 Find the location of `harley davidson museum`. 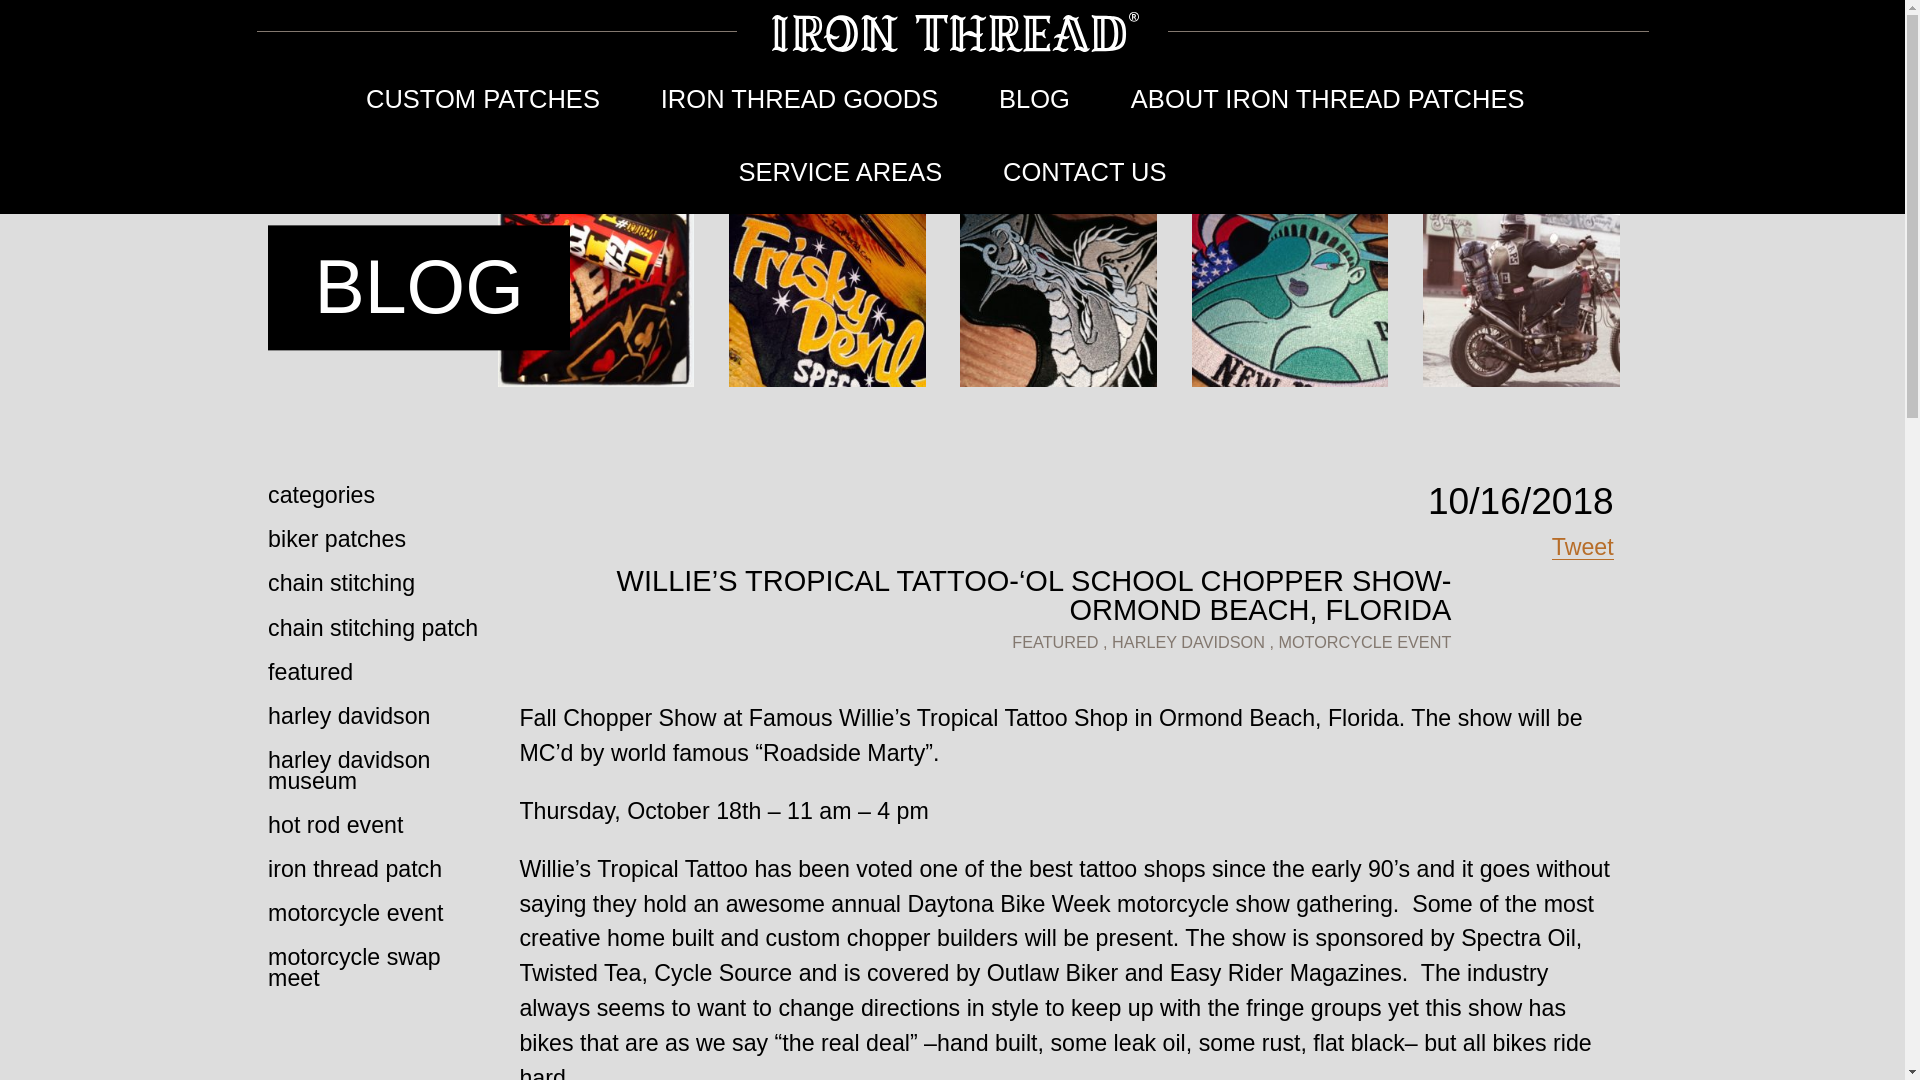

harley davidson museum is located at coordinates (382, 770).